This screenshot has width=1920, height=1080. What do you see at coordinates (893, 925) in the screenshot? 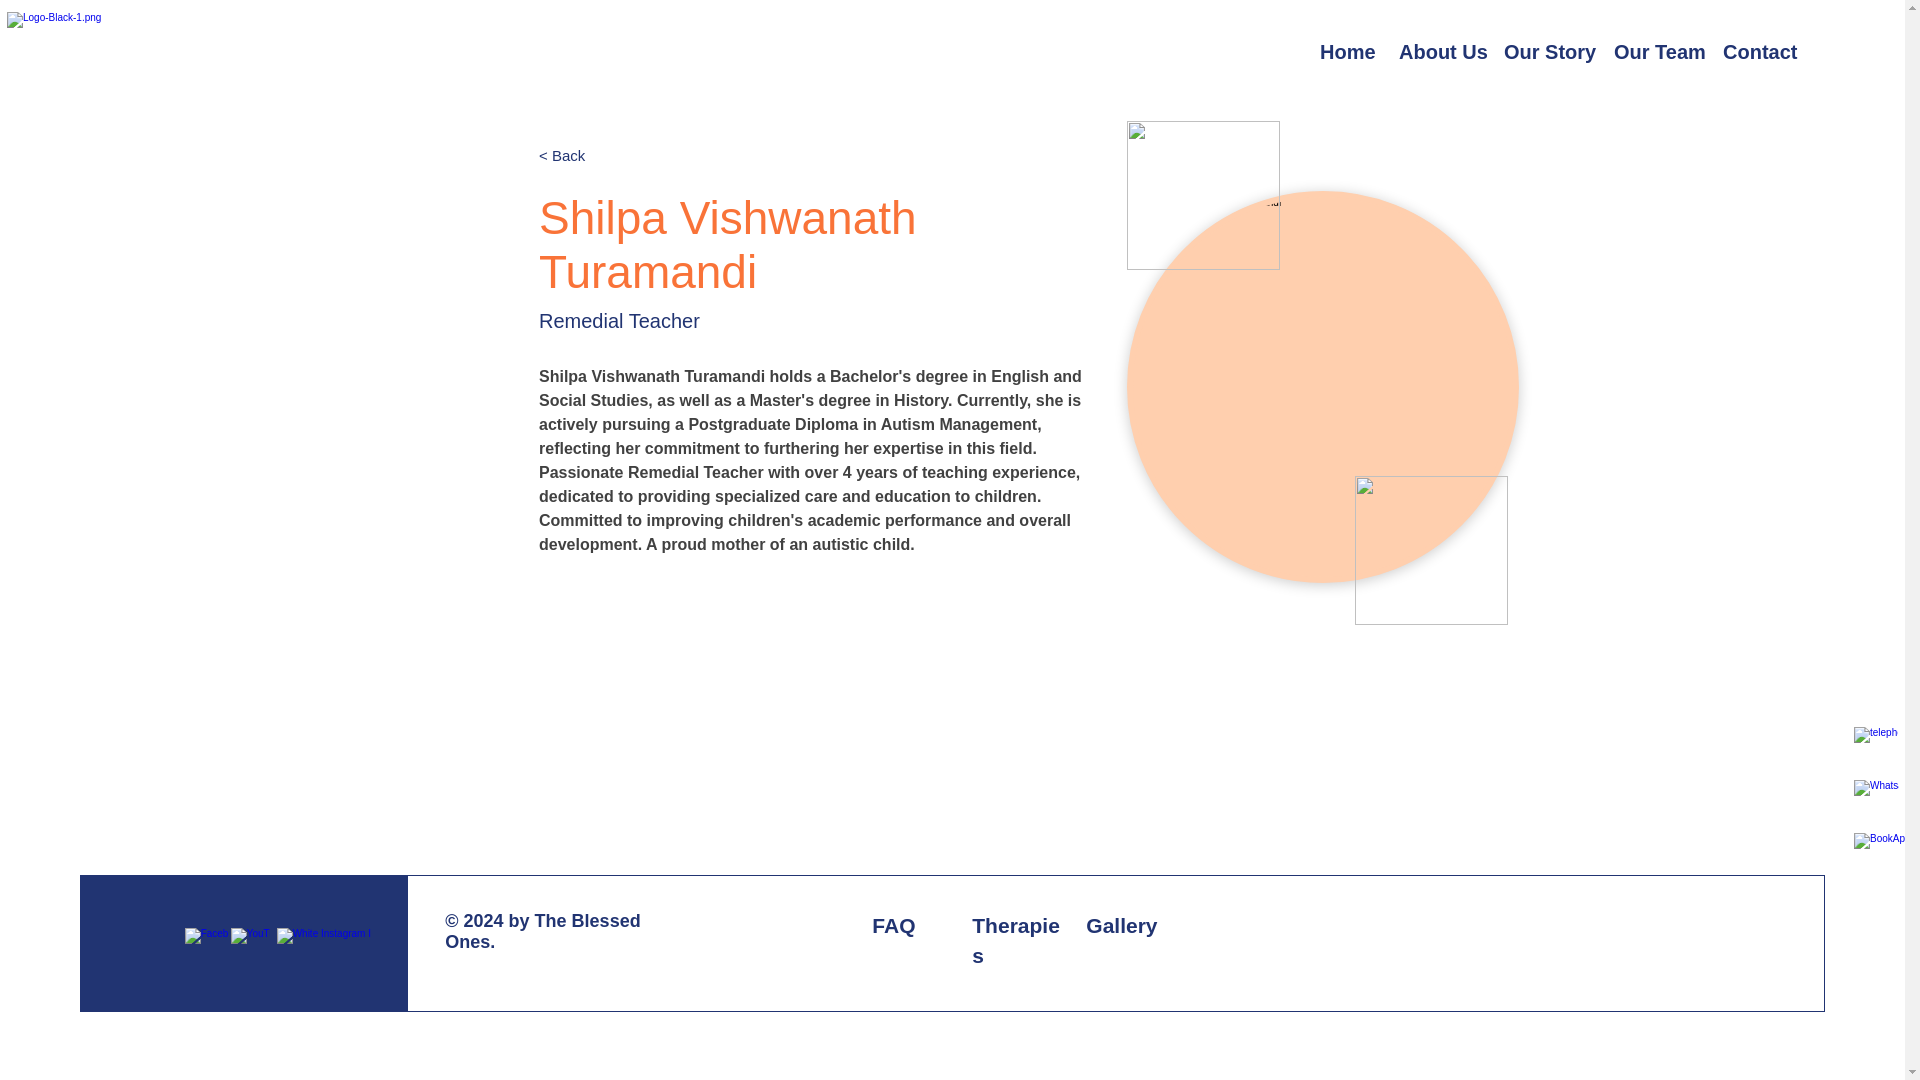
I see `FAQ` at bounding box center [893, 925].